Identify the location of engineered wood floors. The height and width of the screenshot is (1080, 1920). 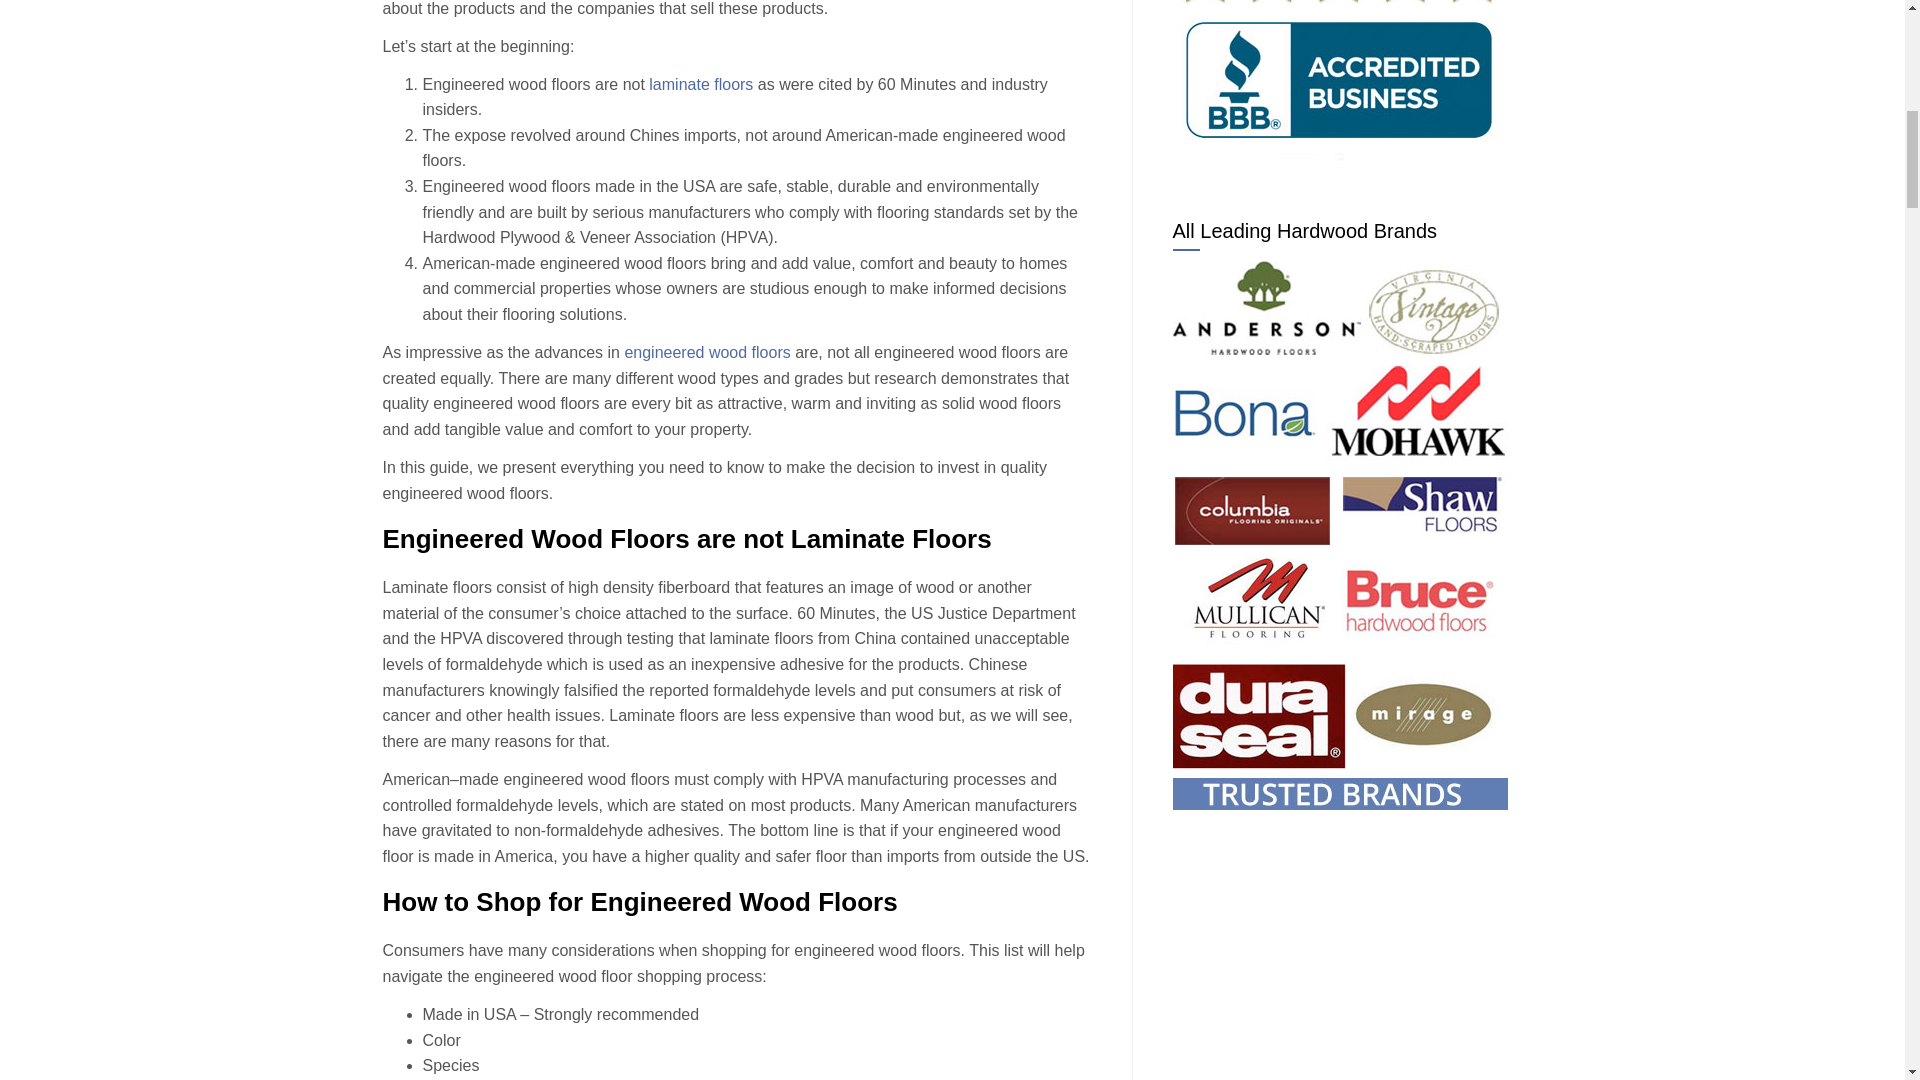
(706, 352).